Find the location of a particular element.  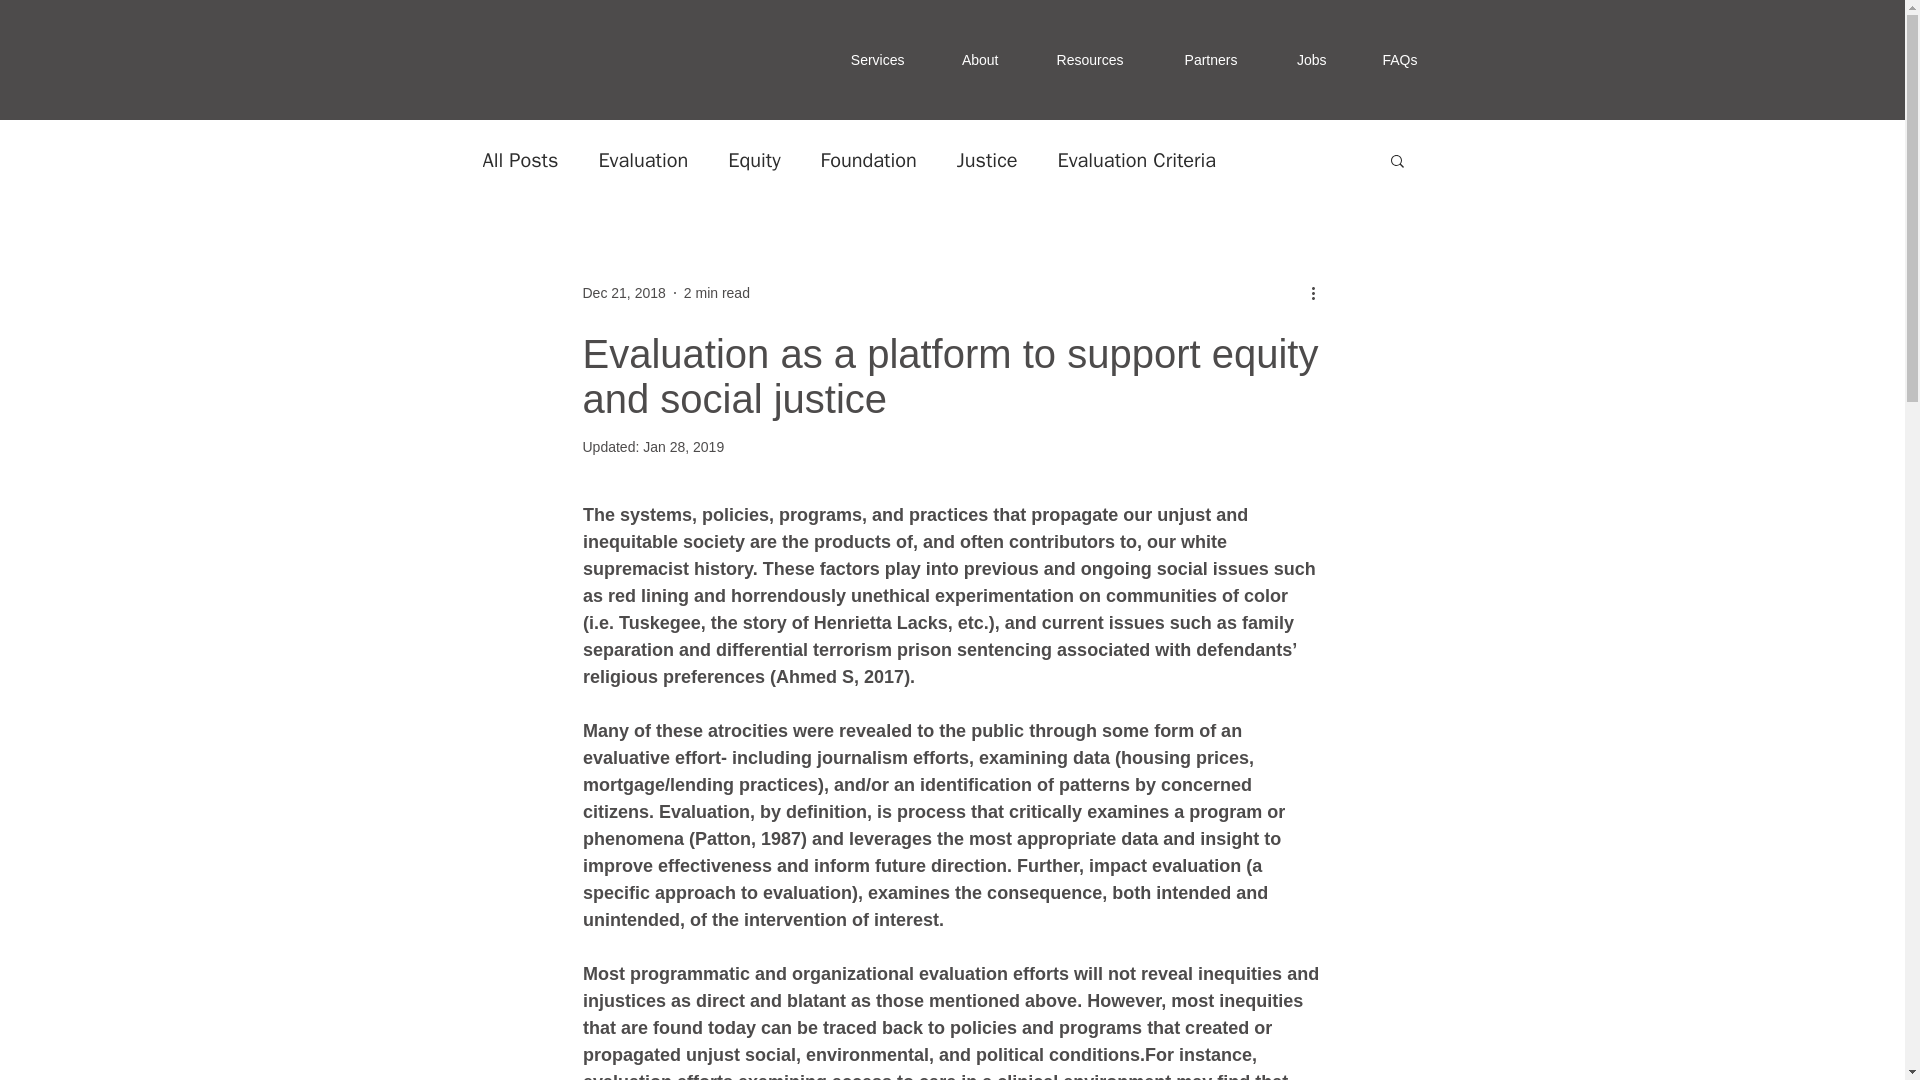

About is located at coordinates (976, 60).